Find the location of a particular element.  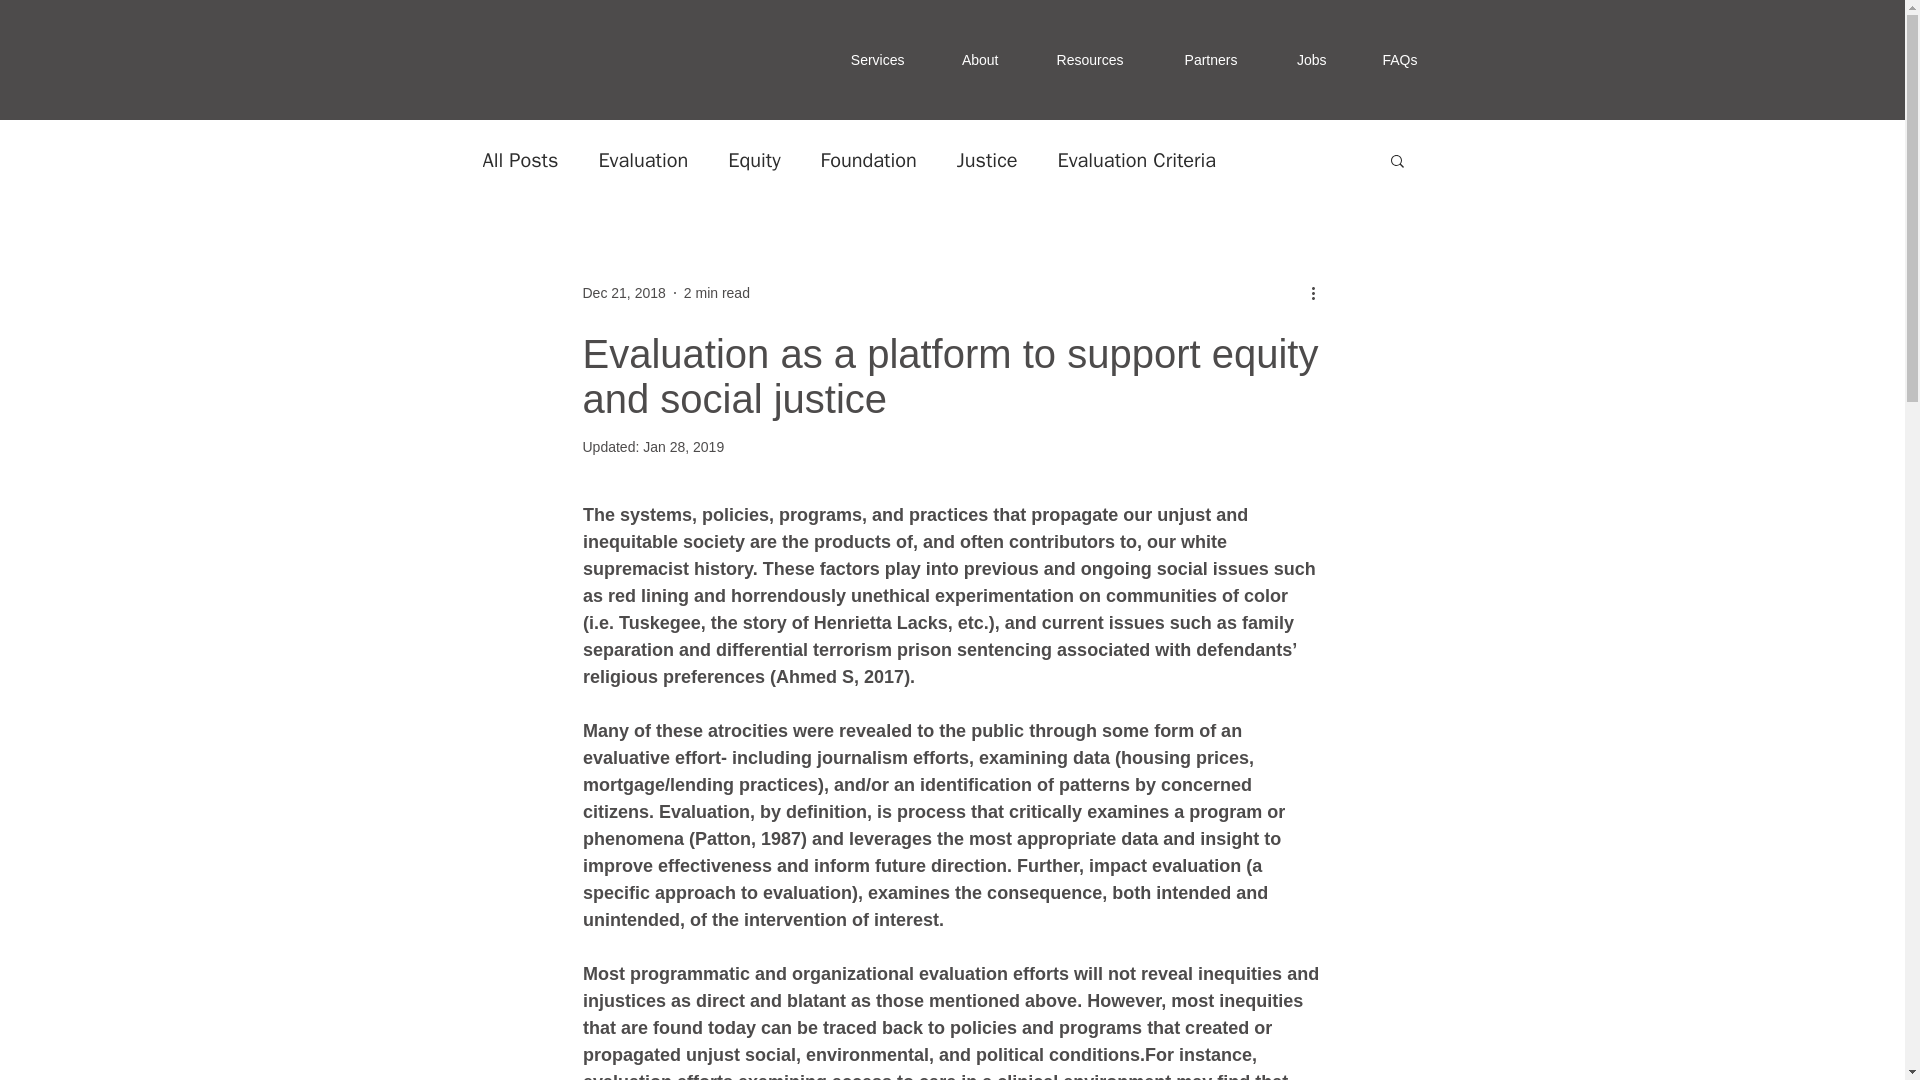

About is located at coordinates (976, 60).